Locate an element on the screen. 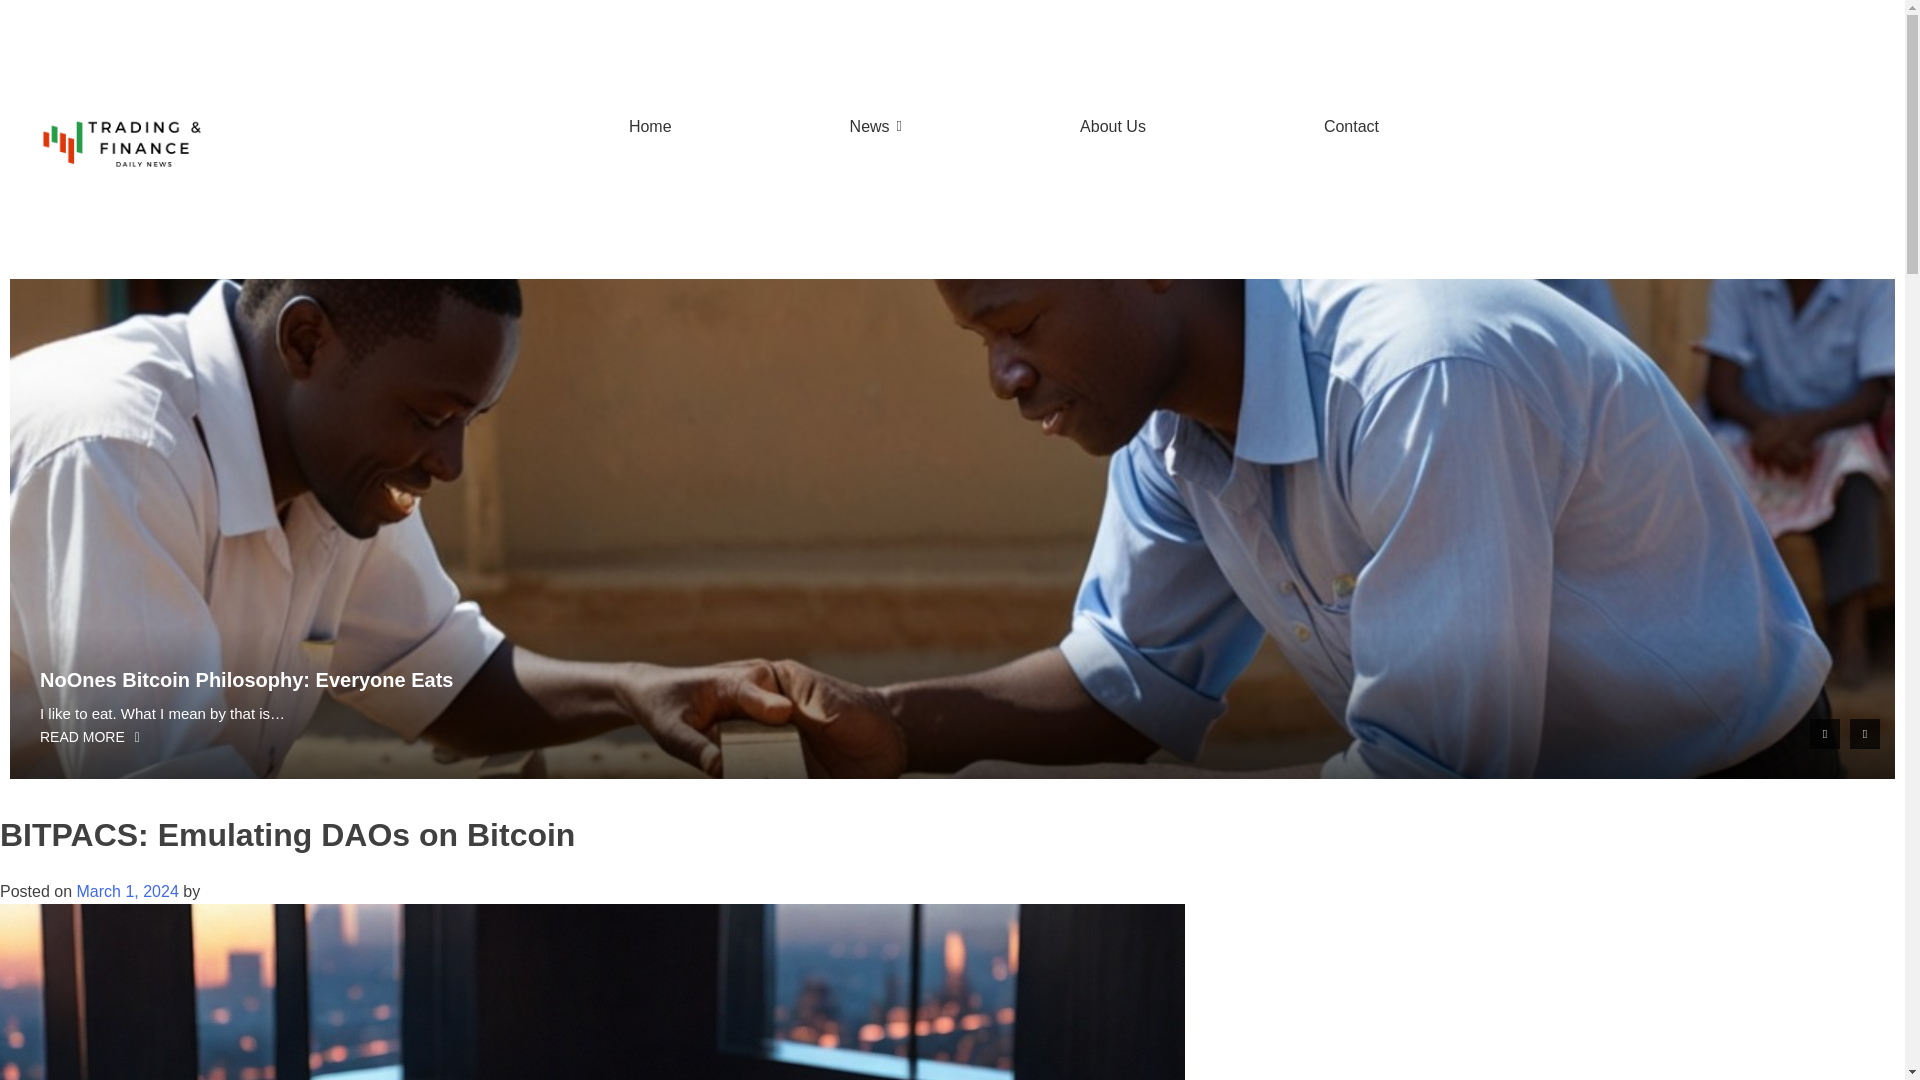 The width and height of the screenshot is (1920, 1080). About Us is located at coordinates (1113, 126).